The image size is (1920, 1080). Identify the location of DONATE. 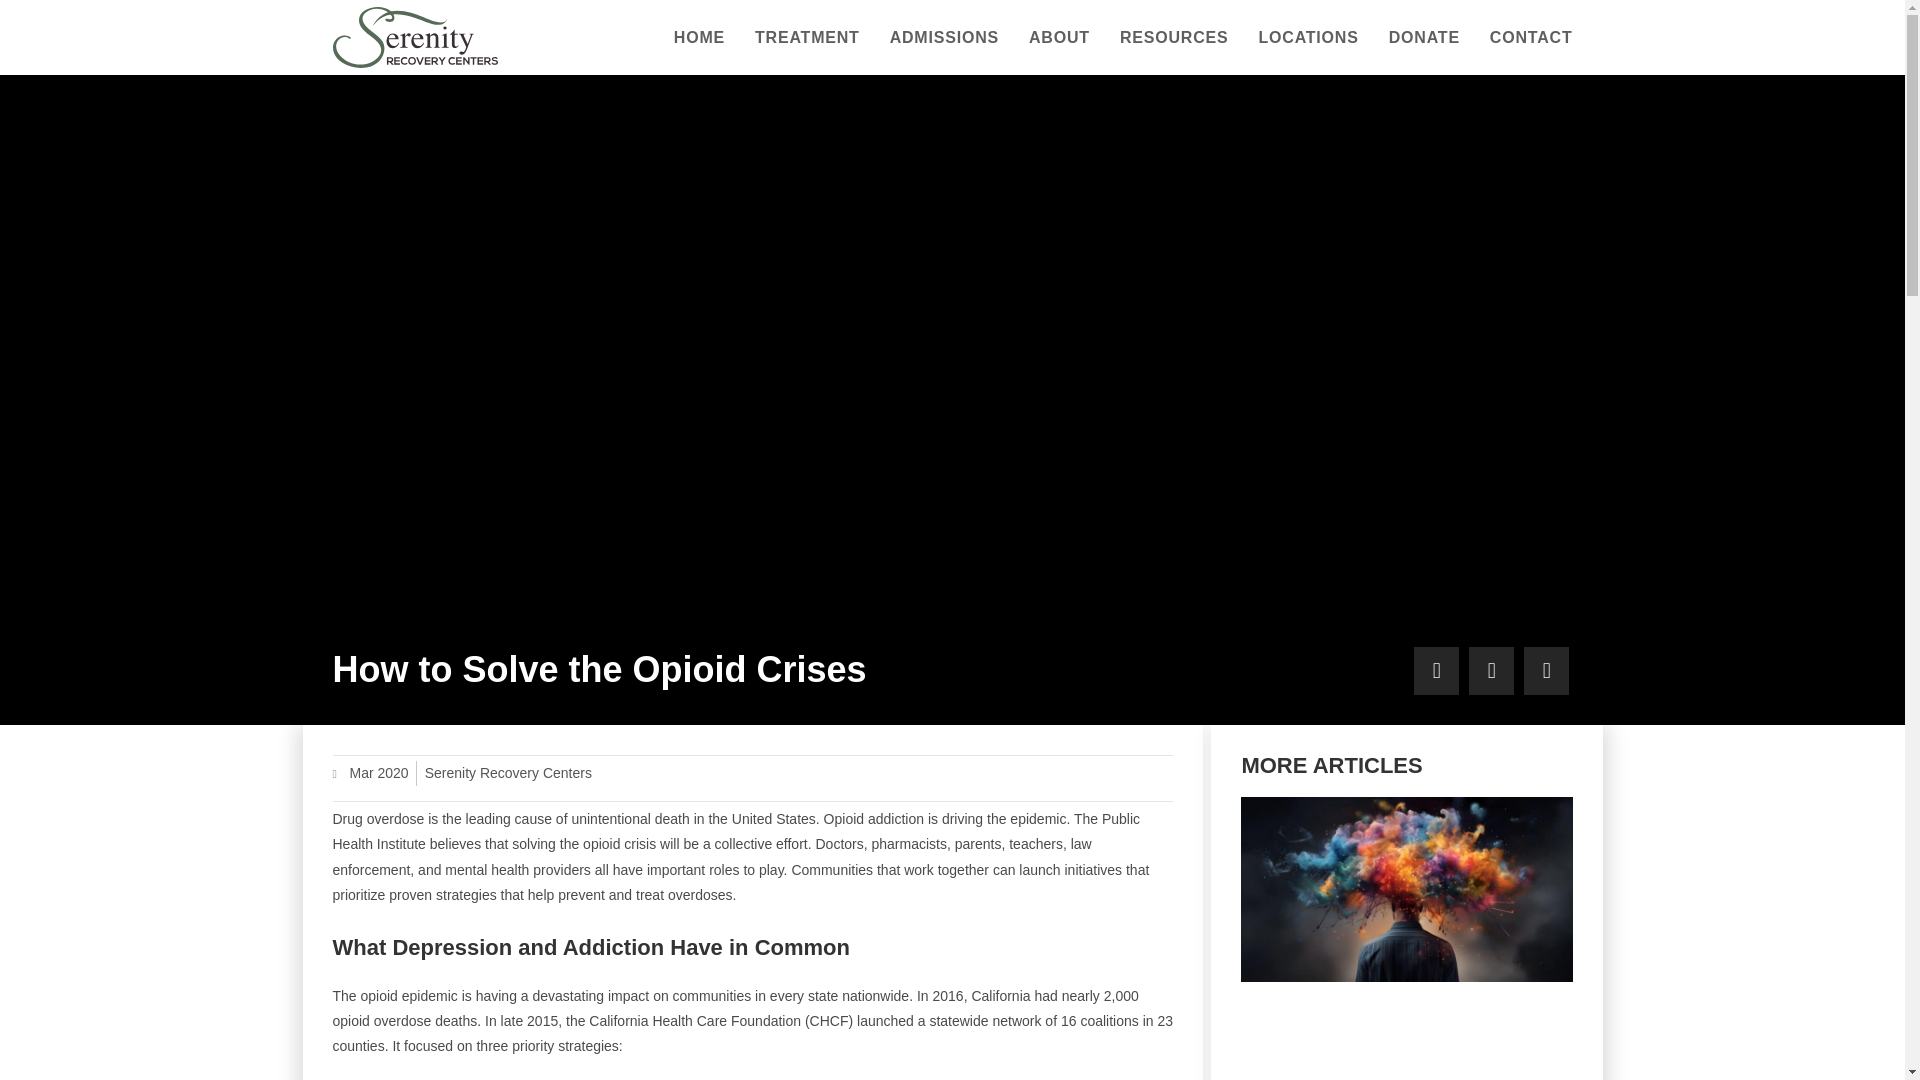
(1424, 37).